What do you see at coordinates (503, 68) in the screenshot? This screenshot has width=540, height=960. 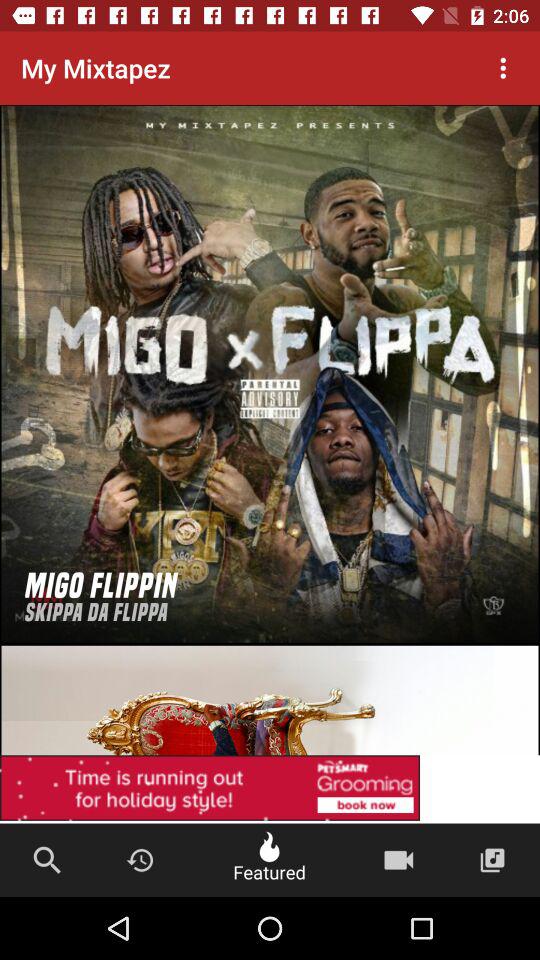 I see `press the item next to the my mixtapez item` at bounding box center [503, 68].